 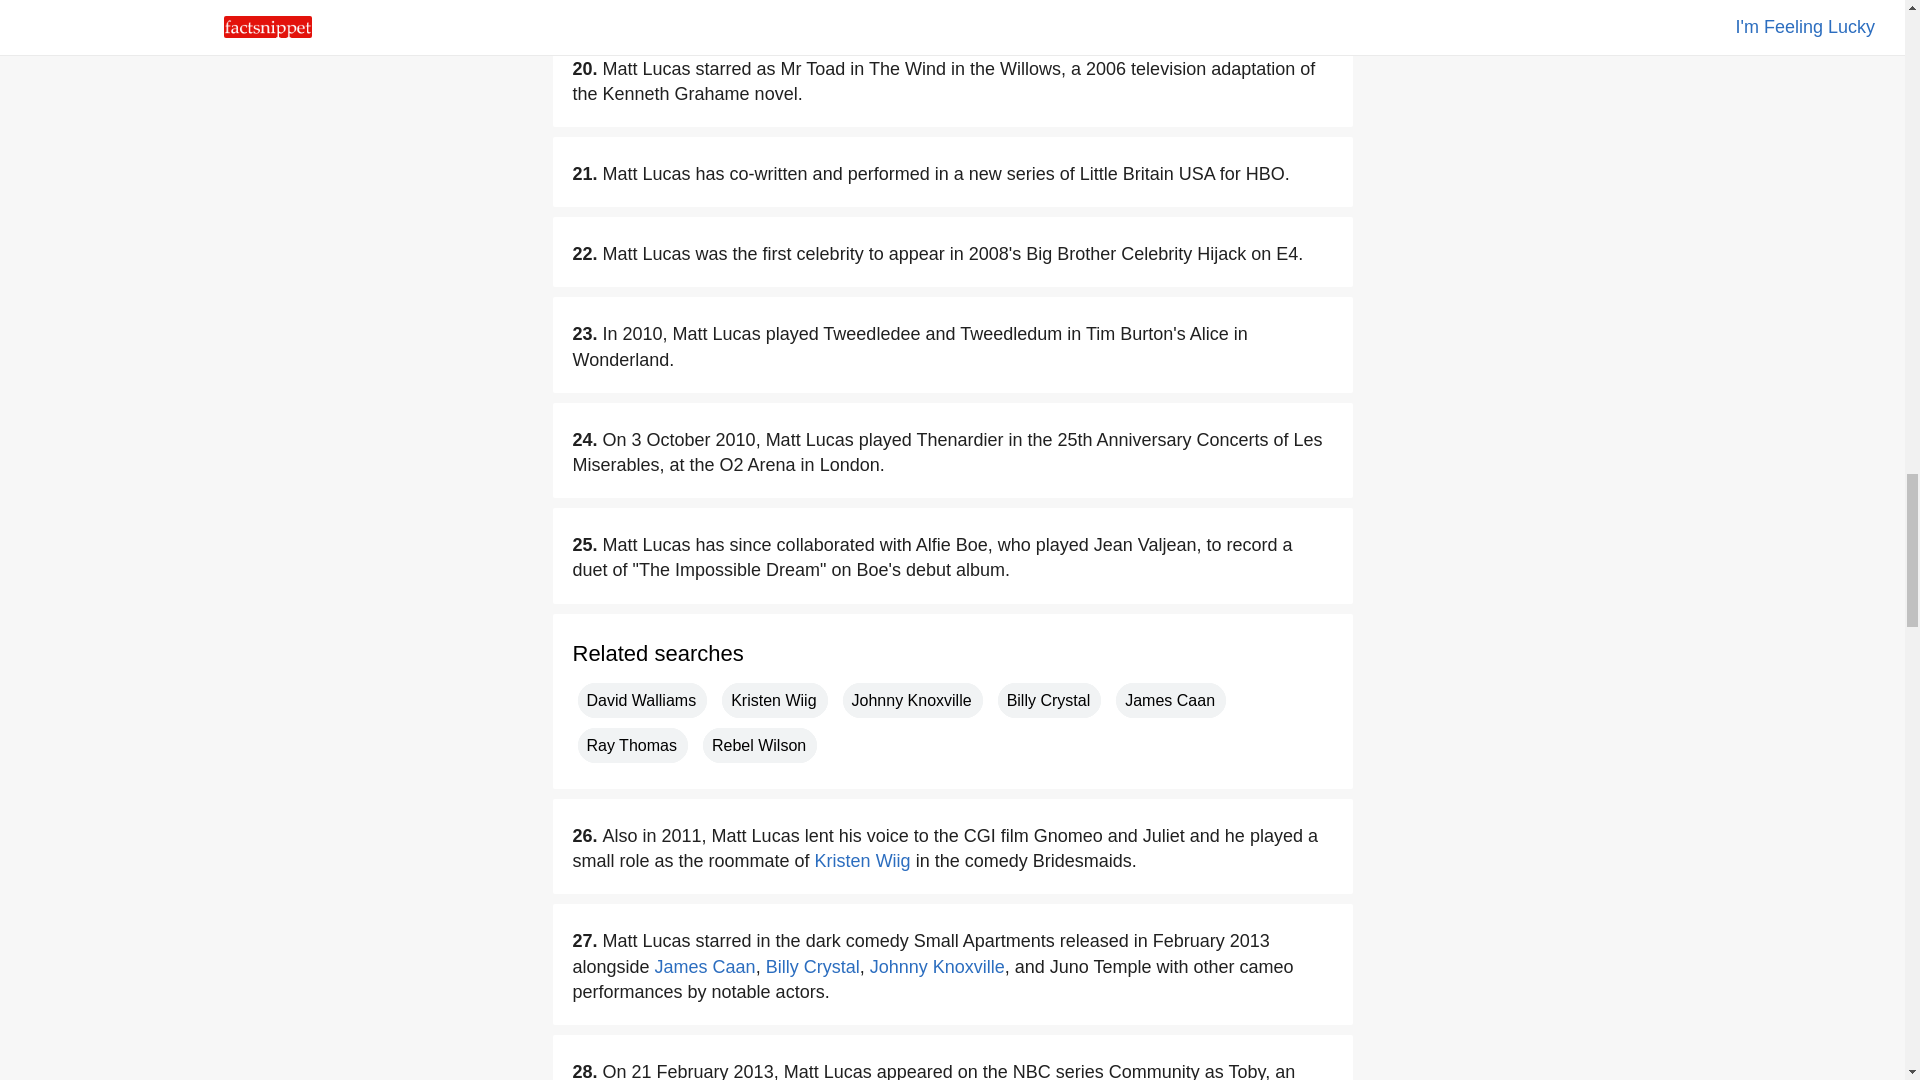 What do you see at coordinates (936, 966) in the screenshot?
I see `Johnny Knoxville` at bounding box center [936, 966].